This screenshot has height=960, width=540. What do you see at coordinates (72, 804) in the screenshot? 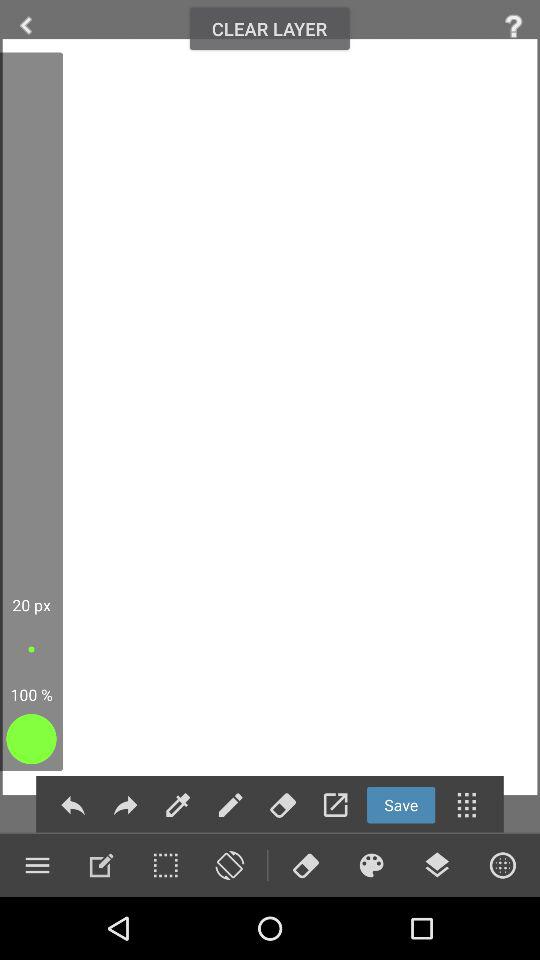
I see `back button` at bounding box center [72, 804].